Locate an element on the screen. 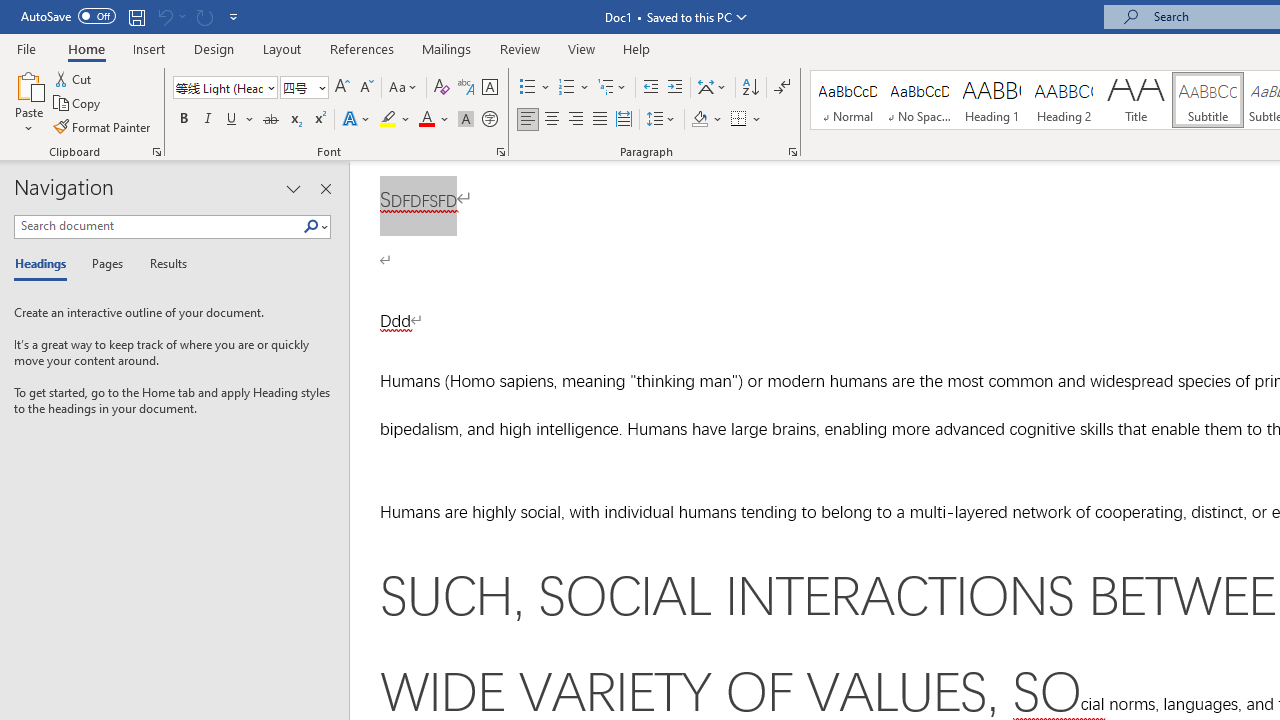  Task Pane Options is located at coordinates (293, 188).